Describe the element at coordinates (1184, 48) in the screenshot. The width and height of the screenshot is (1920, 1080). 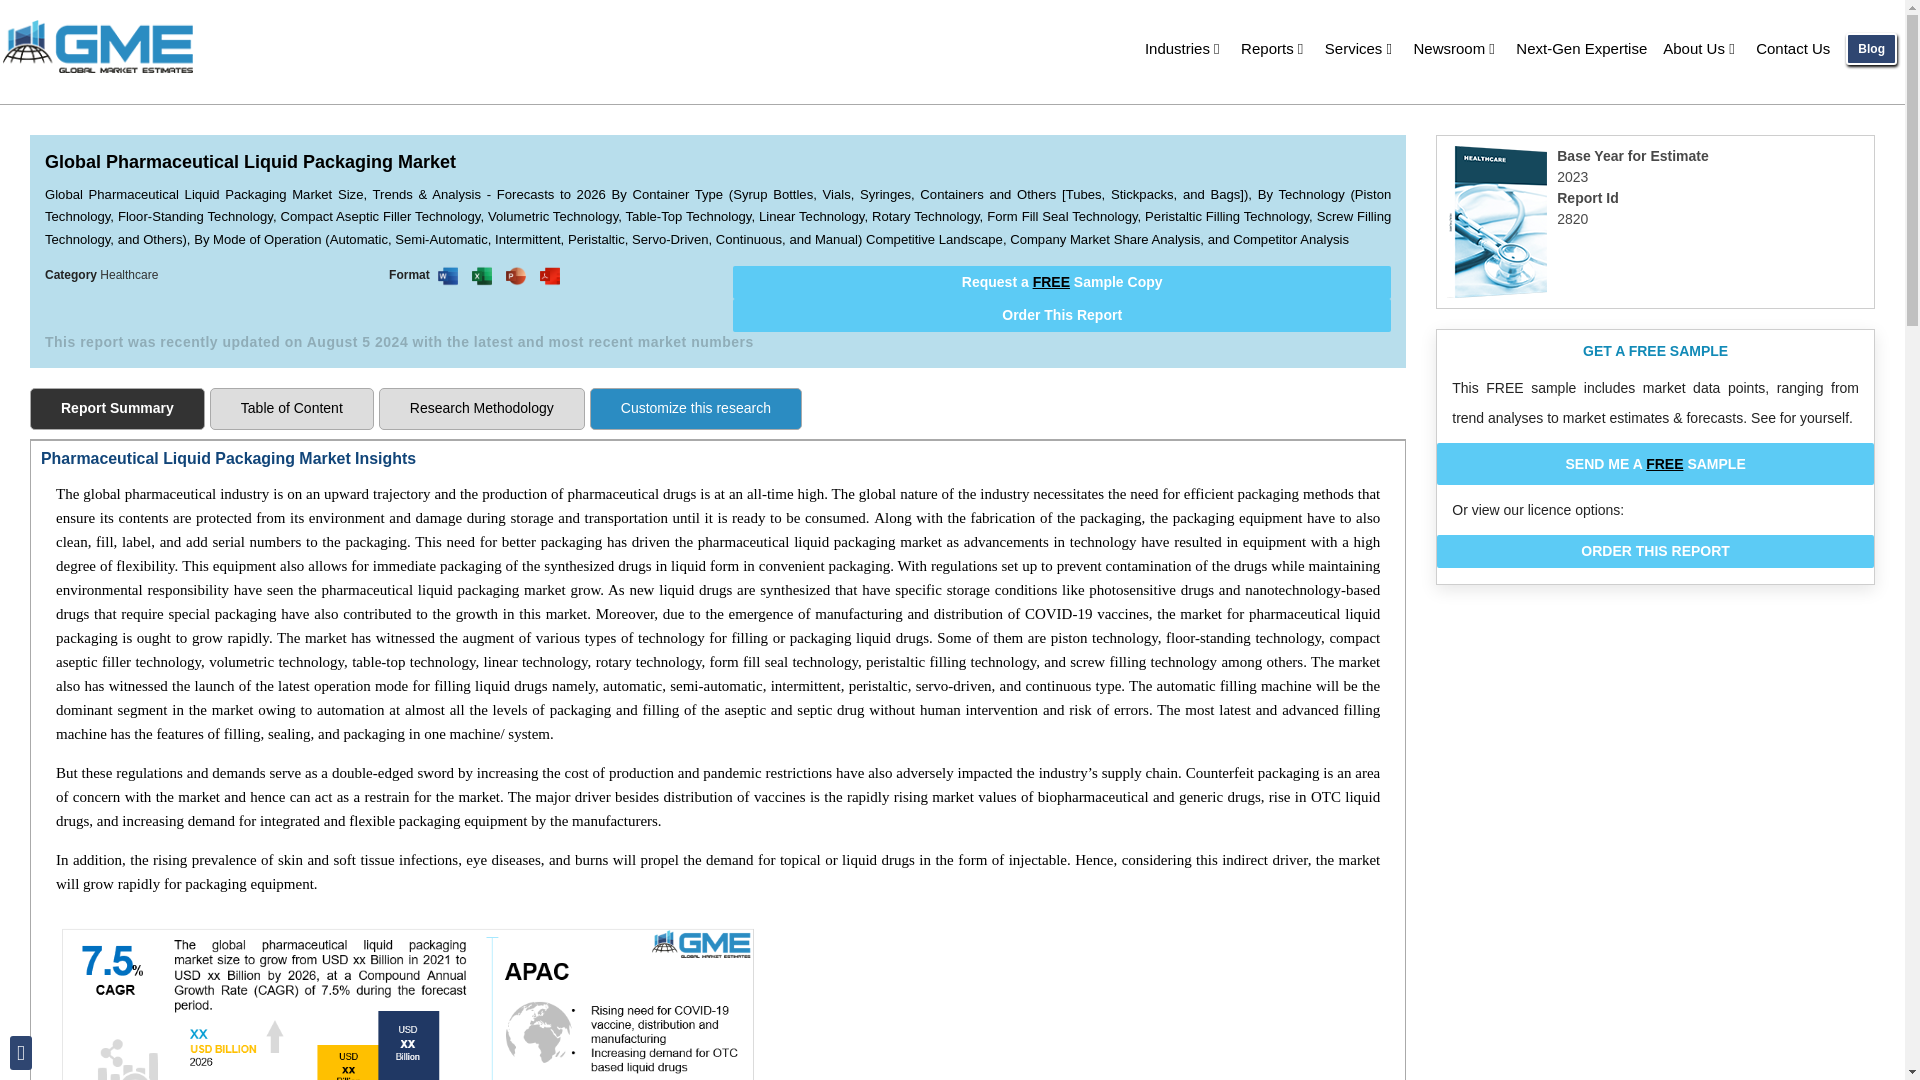
I see `Industries` at that location.